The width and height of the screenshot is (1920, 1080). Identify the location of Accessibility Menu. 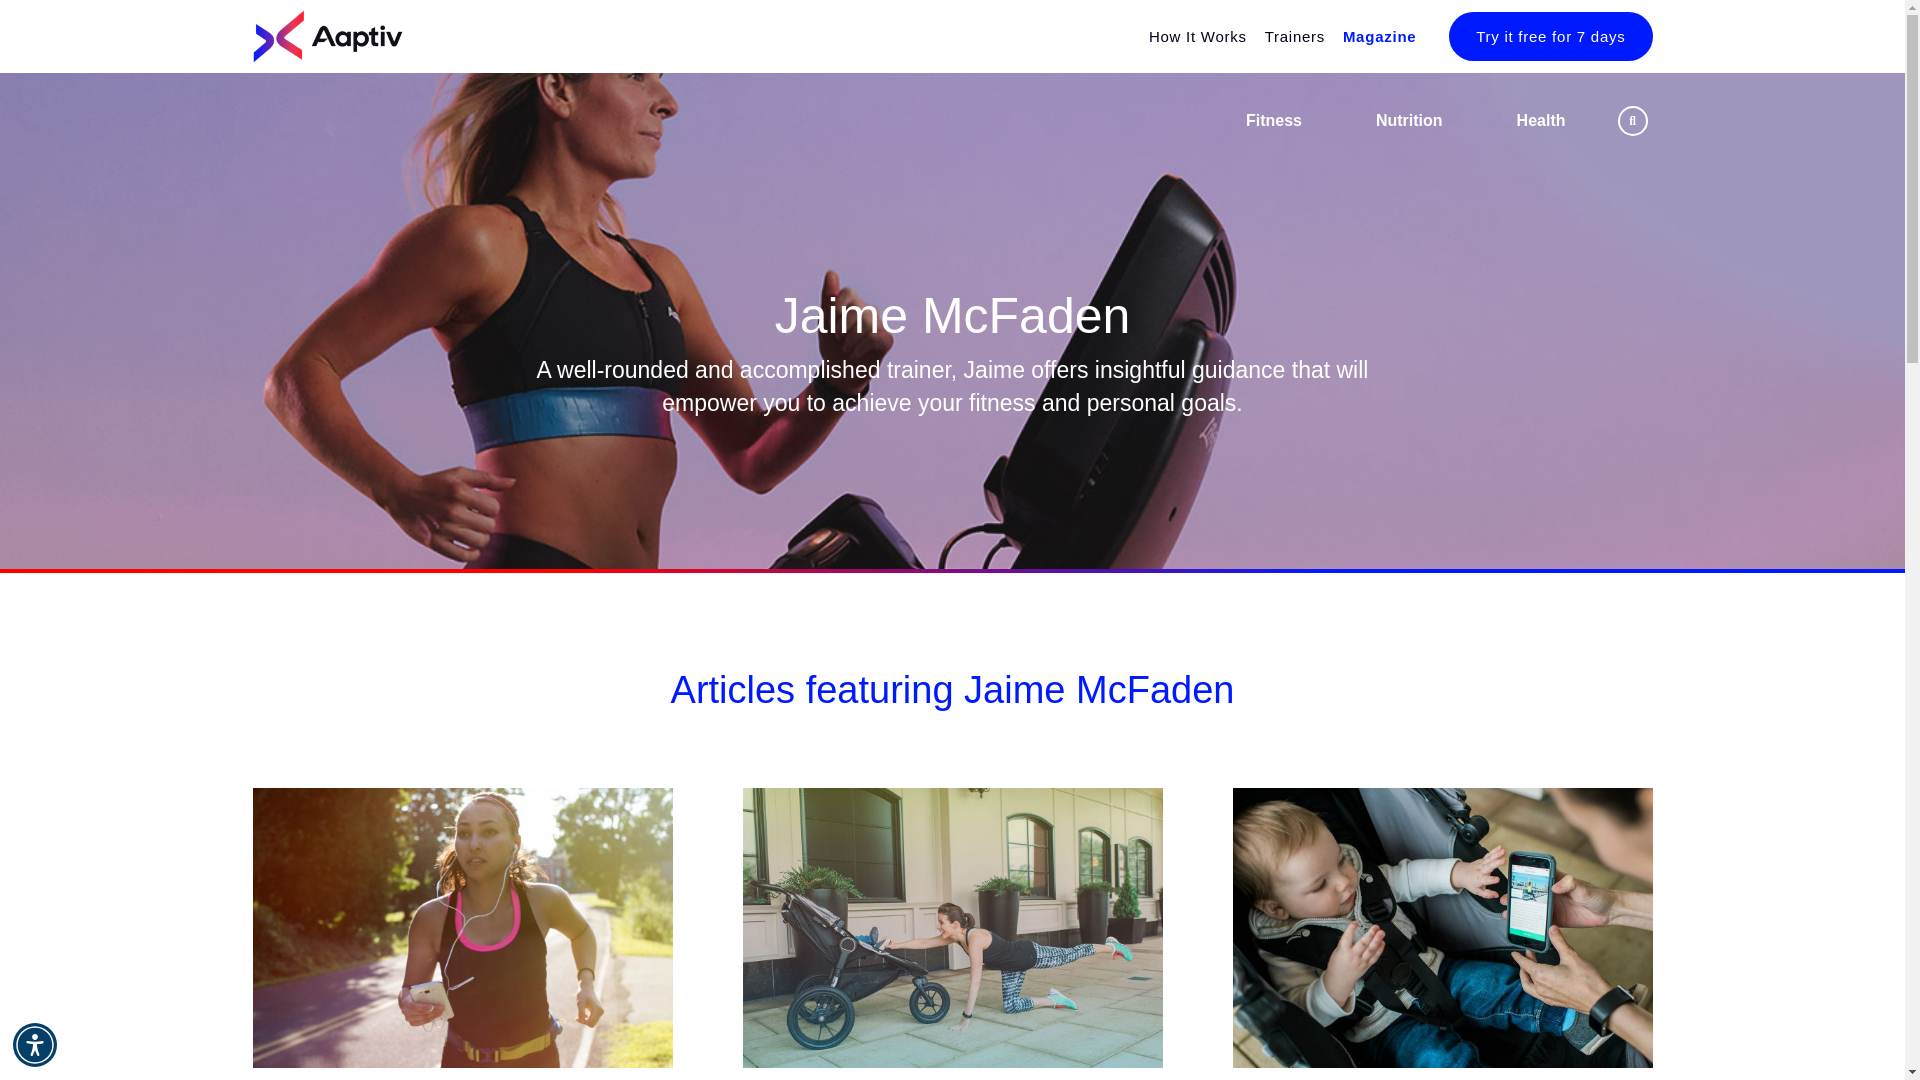
(35, 1044).